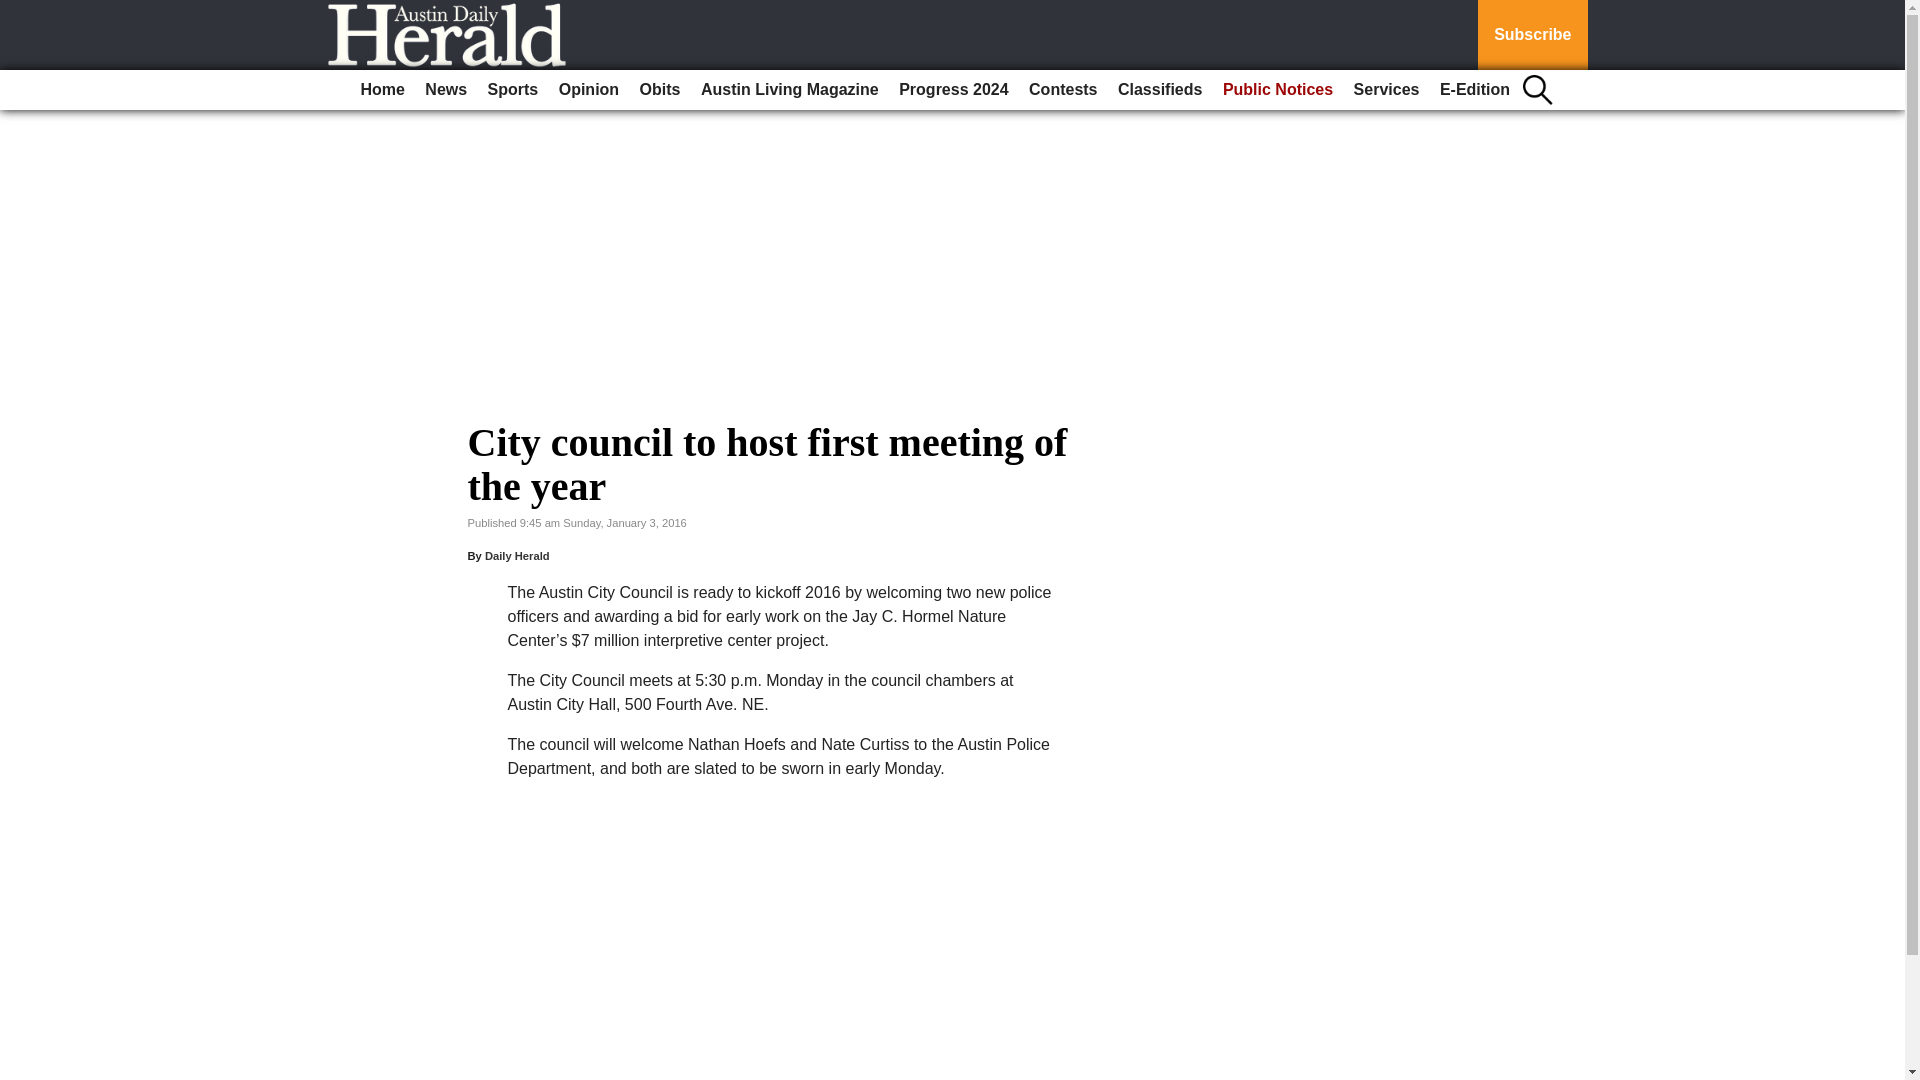  What do you see at coordinates (1159, 90) in the screenshot?
I see `Classifieds` at bounding box center [1159, 90].